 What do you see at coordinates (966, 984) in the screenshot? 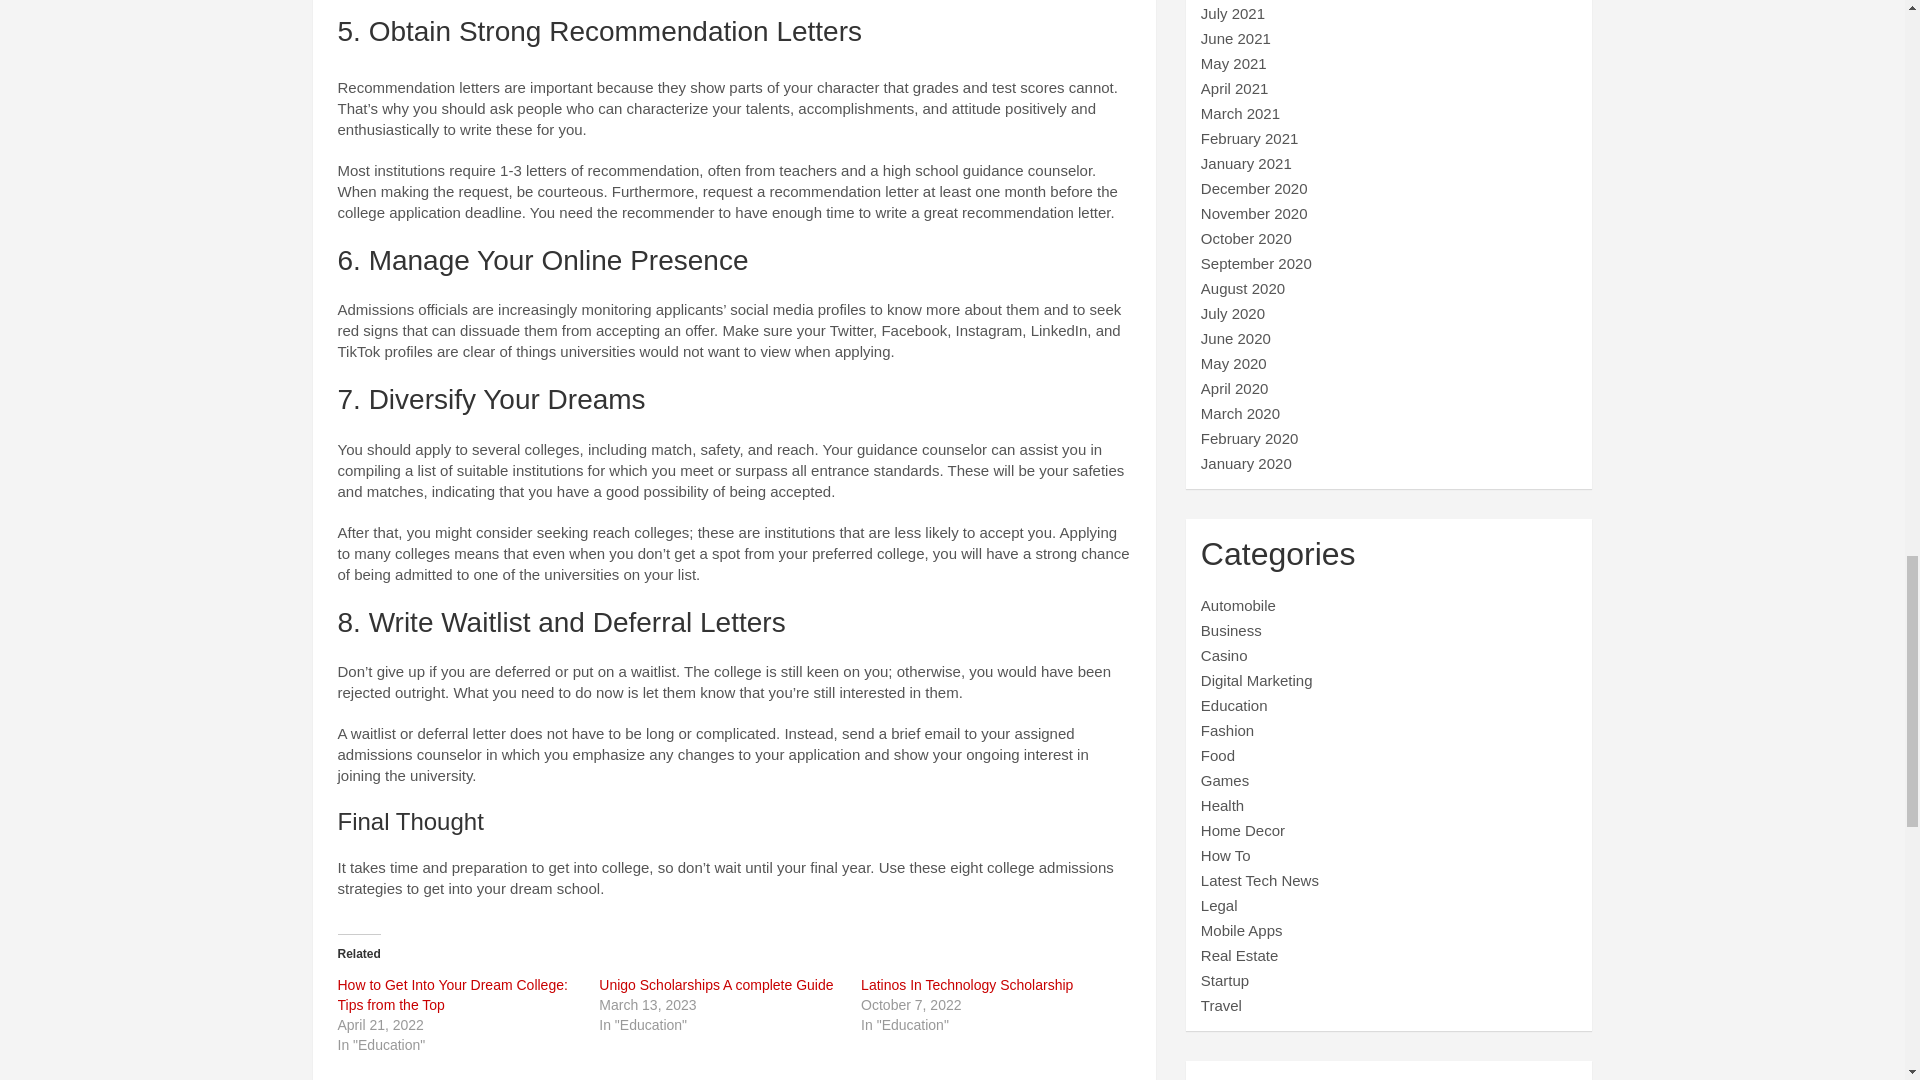
I see `Latinos In Technology Scholarship` at bounding box center [966, 984].